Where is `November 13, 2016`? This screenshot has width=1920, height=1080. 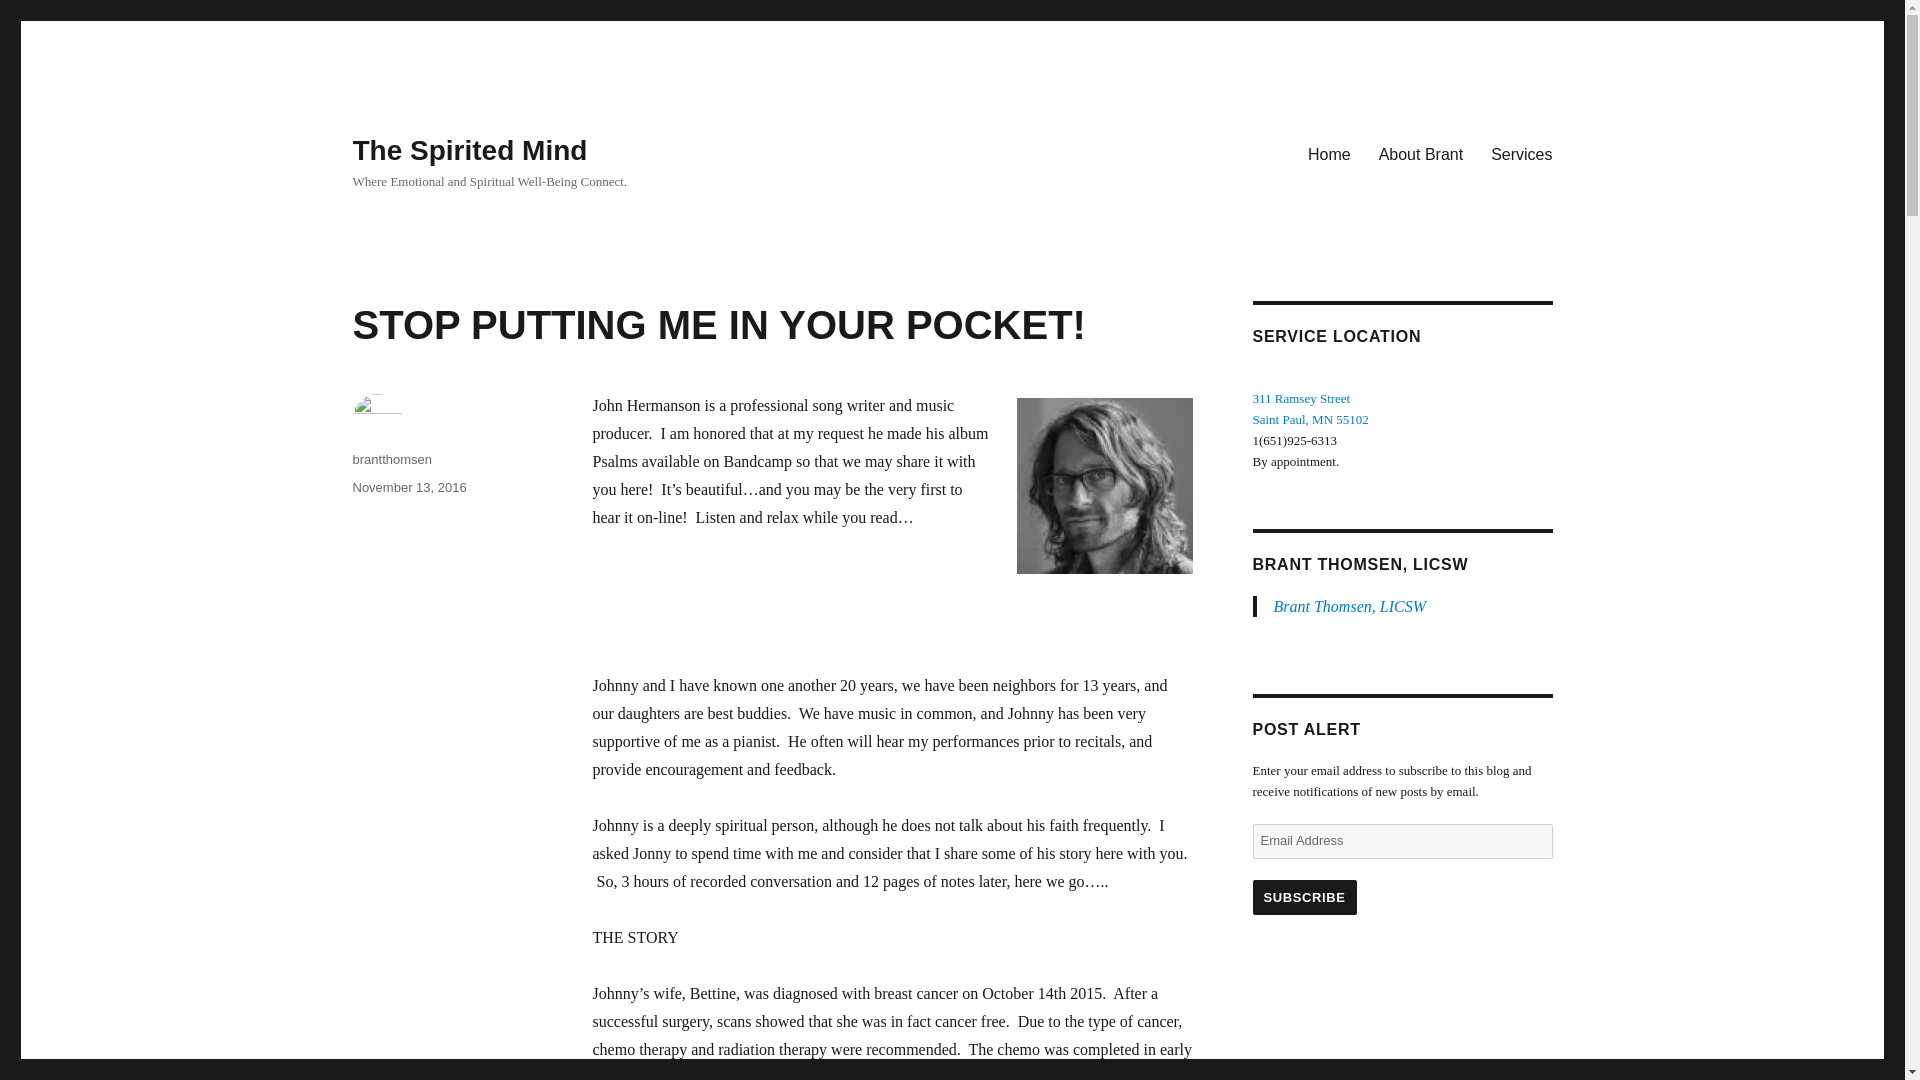 November 13, 2016 is located at coordinates (1309, 419).